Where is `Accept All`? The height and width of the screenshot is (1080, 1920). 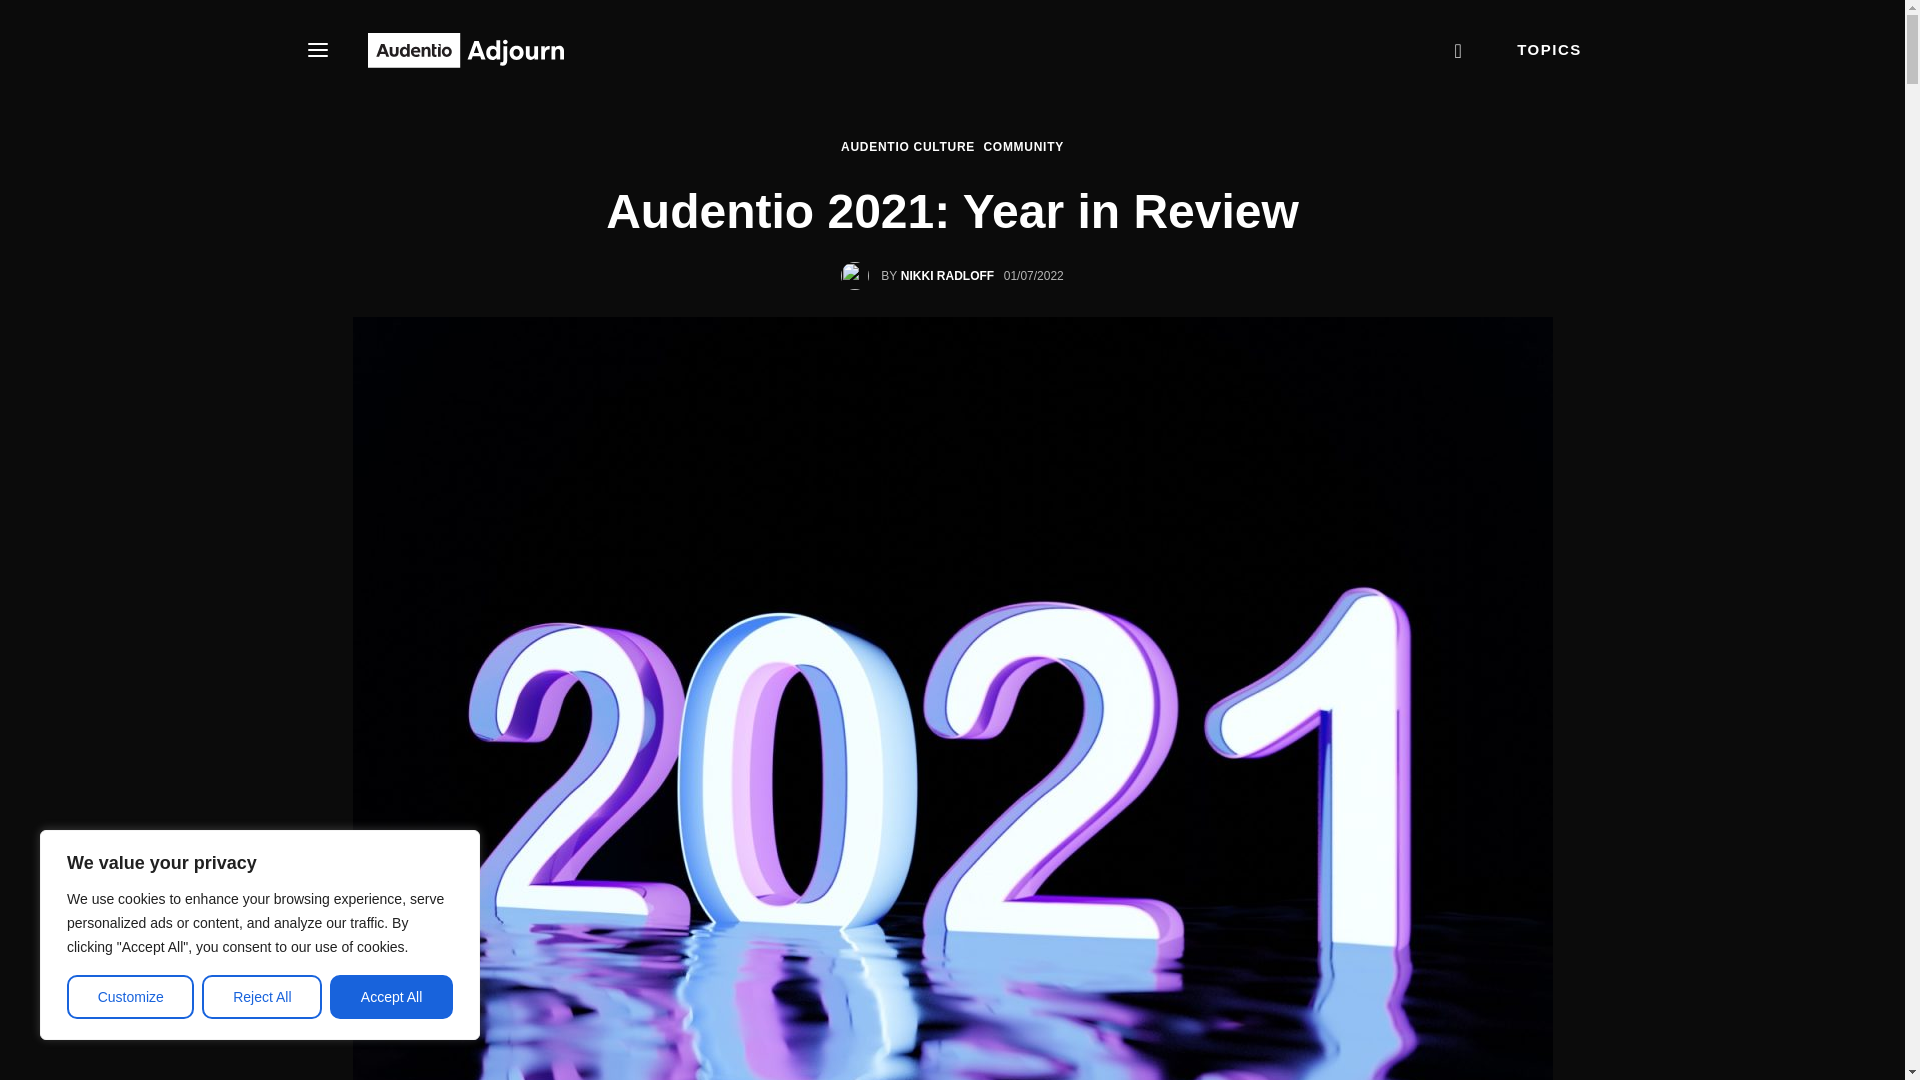 Accept All is located at coordinates (392, 997).